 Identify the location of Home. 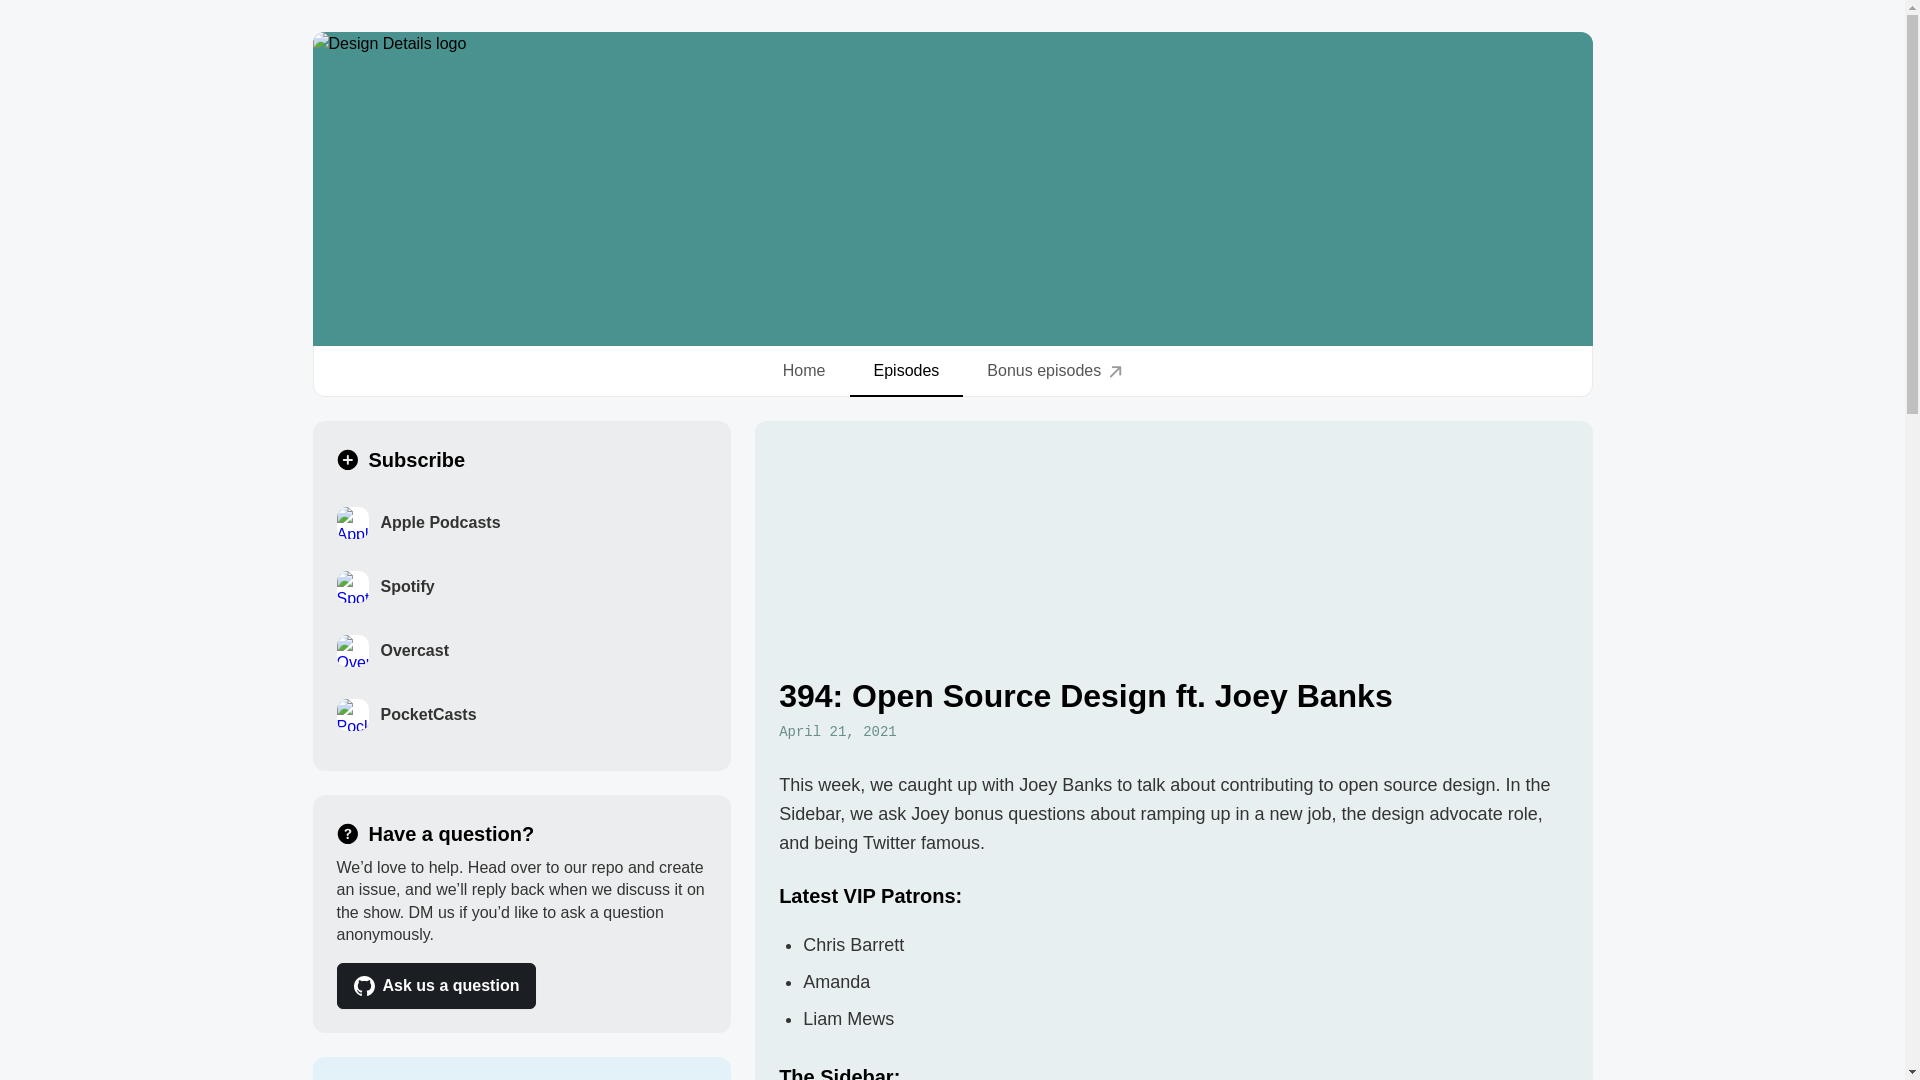
(804, 370).